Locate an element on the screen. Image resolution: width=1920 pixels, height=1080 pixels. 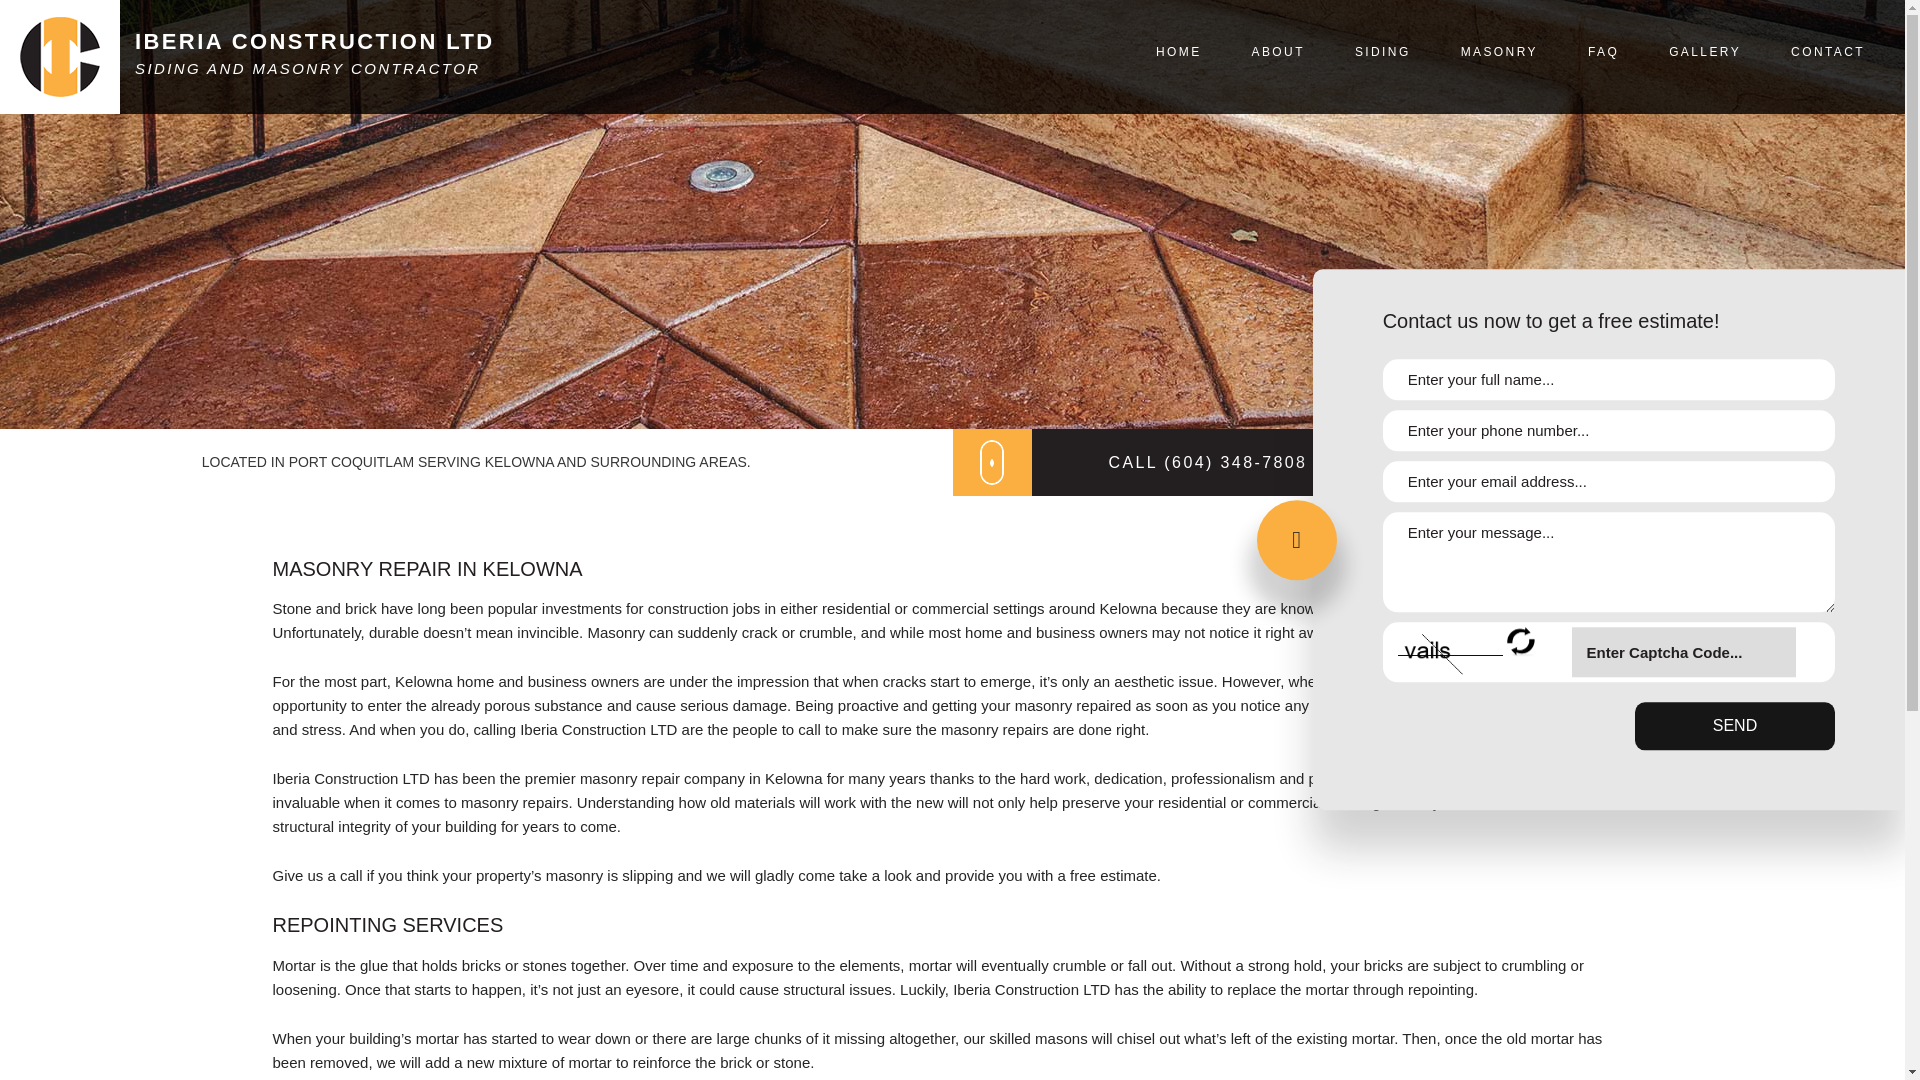
MASONRY RESTORATION is located at coordinates (1499, 180).